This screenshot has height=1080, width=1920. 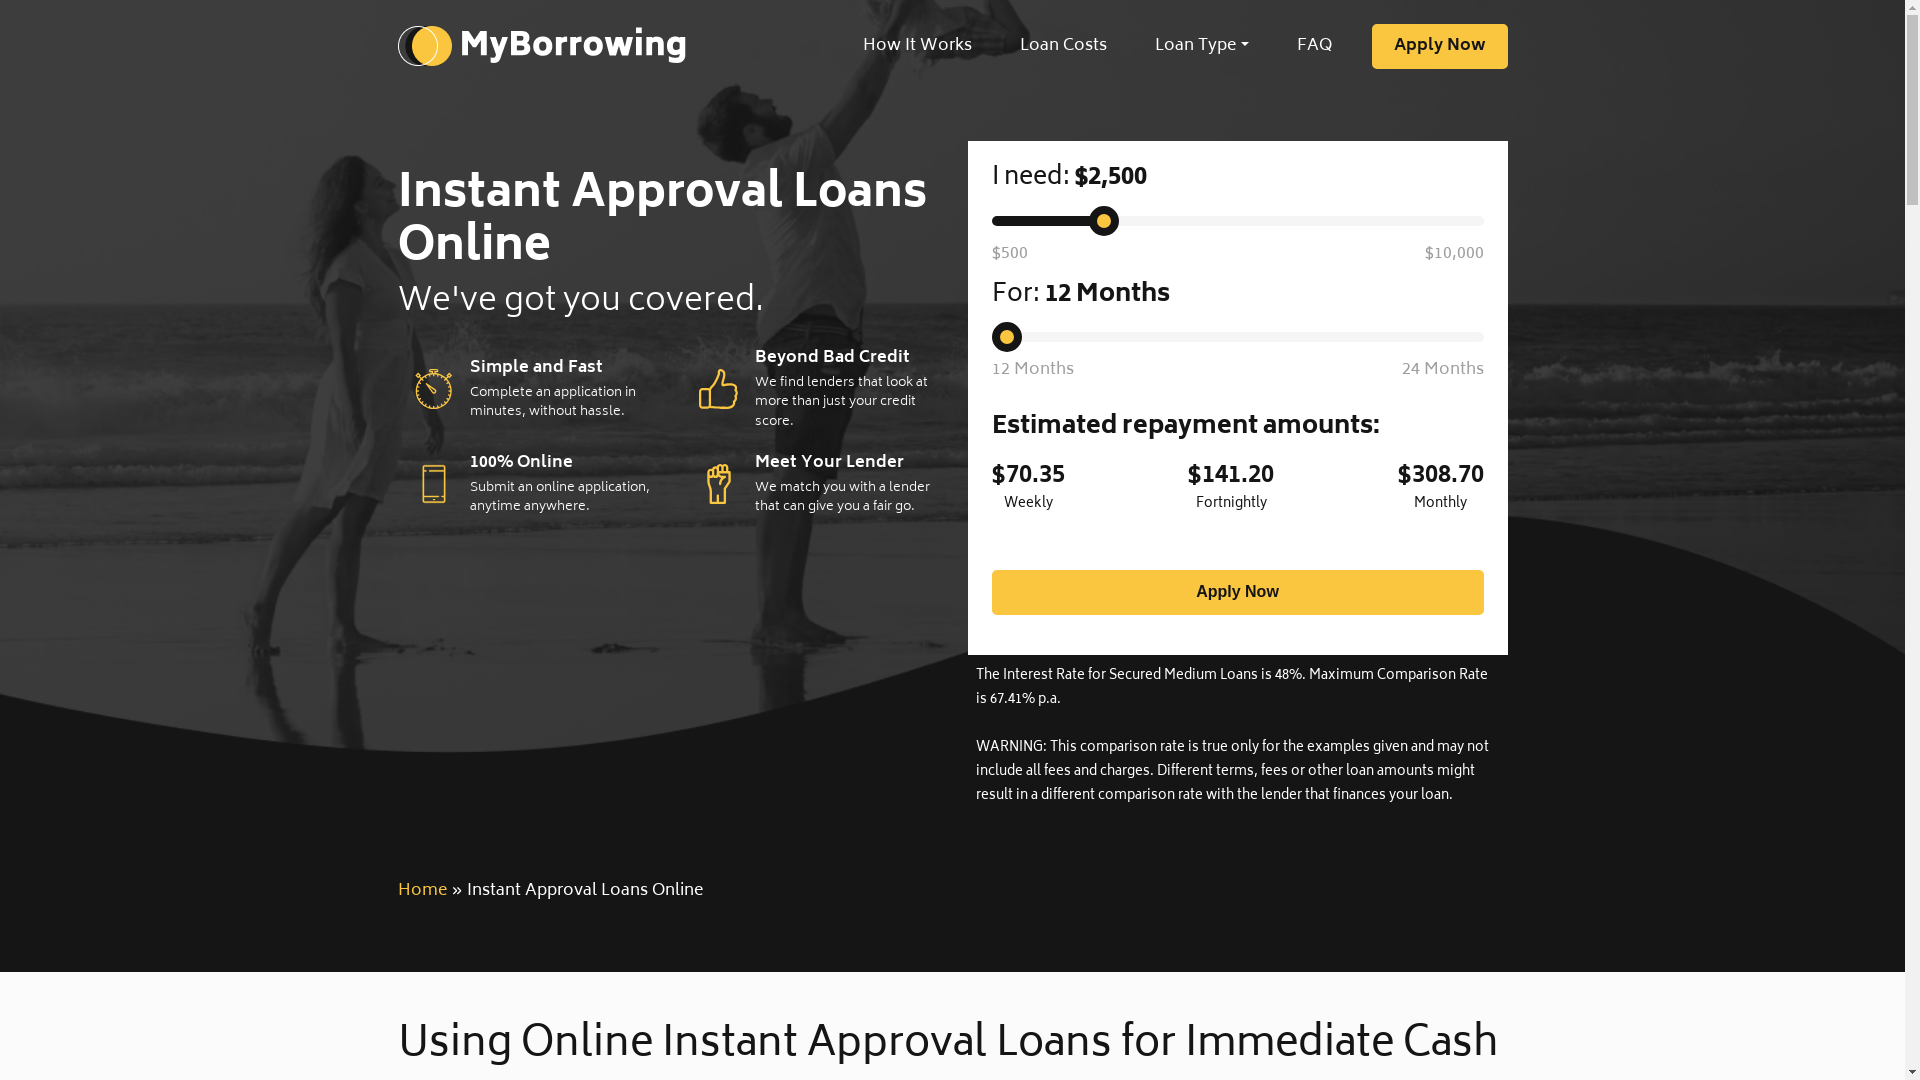 I want to click on Loan Type, so click(x=1202, y=46).